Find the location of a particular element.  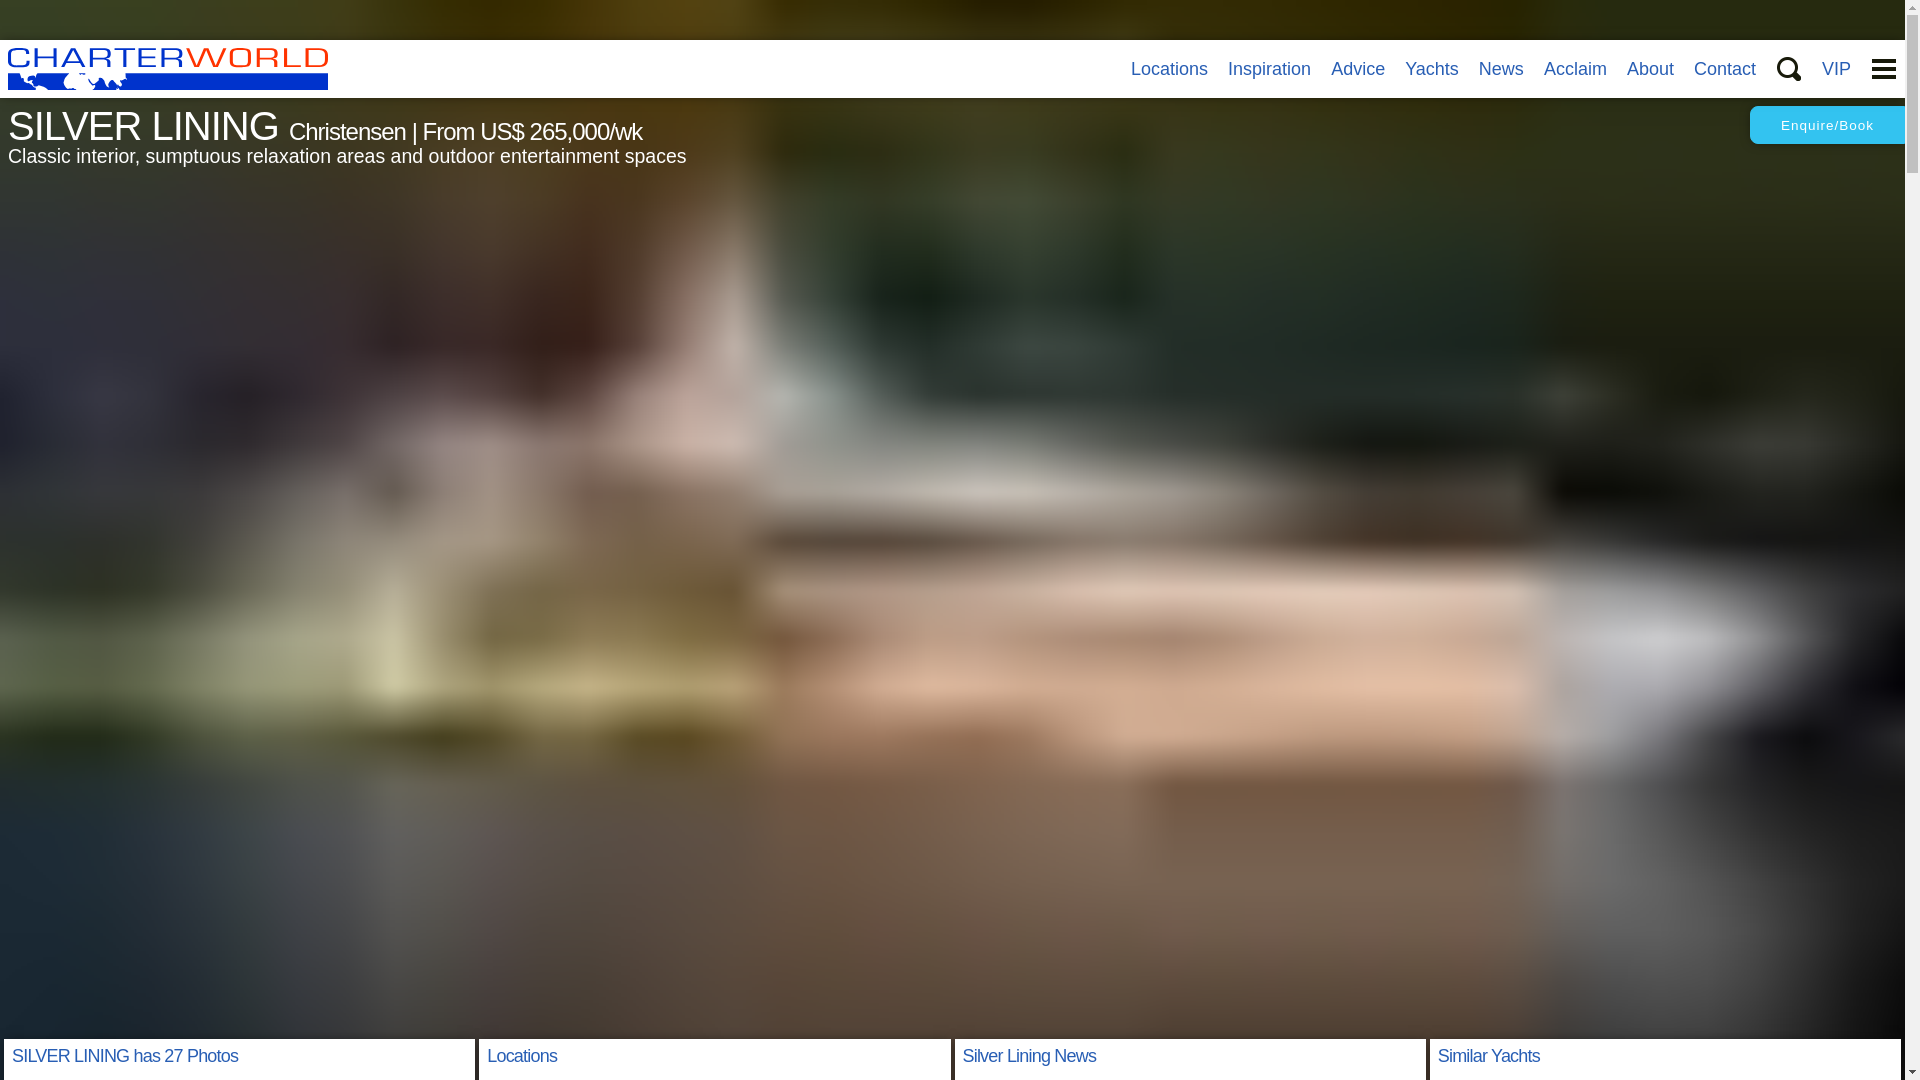

Yachts is located at coordinates (1432, 68).